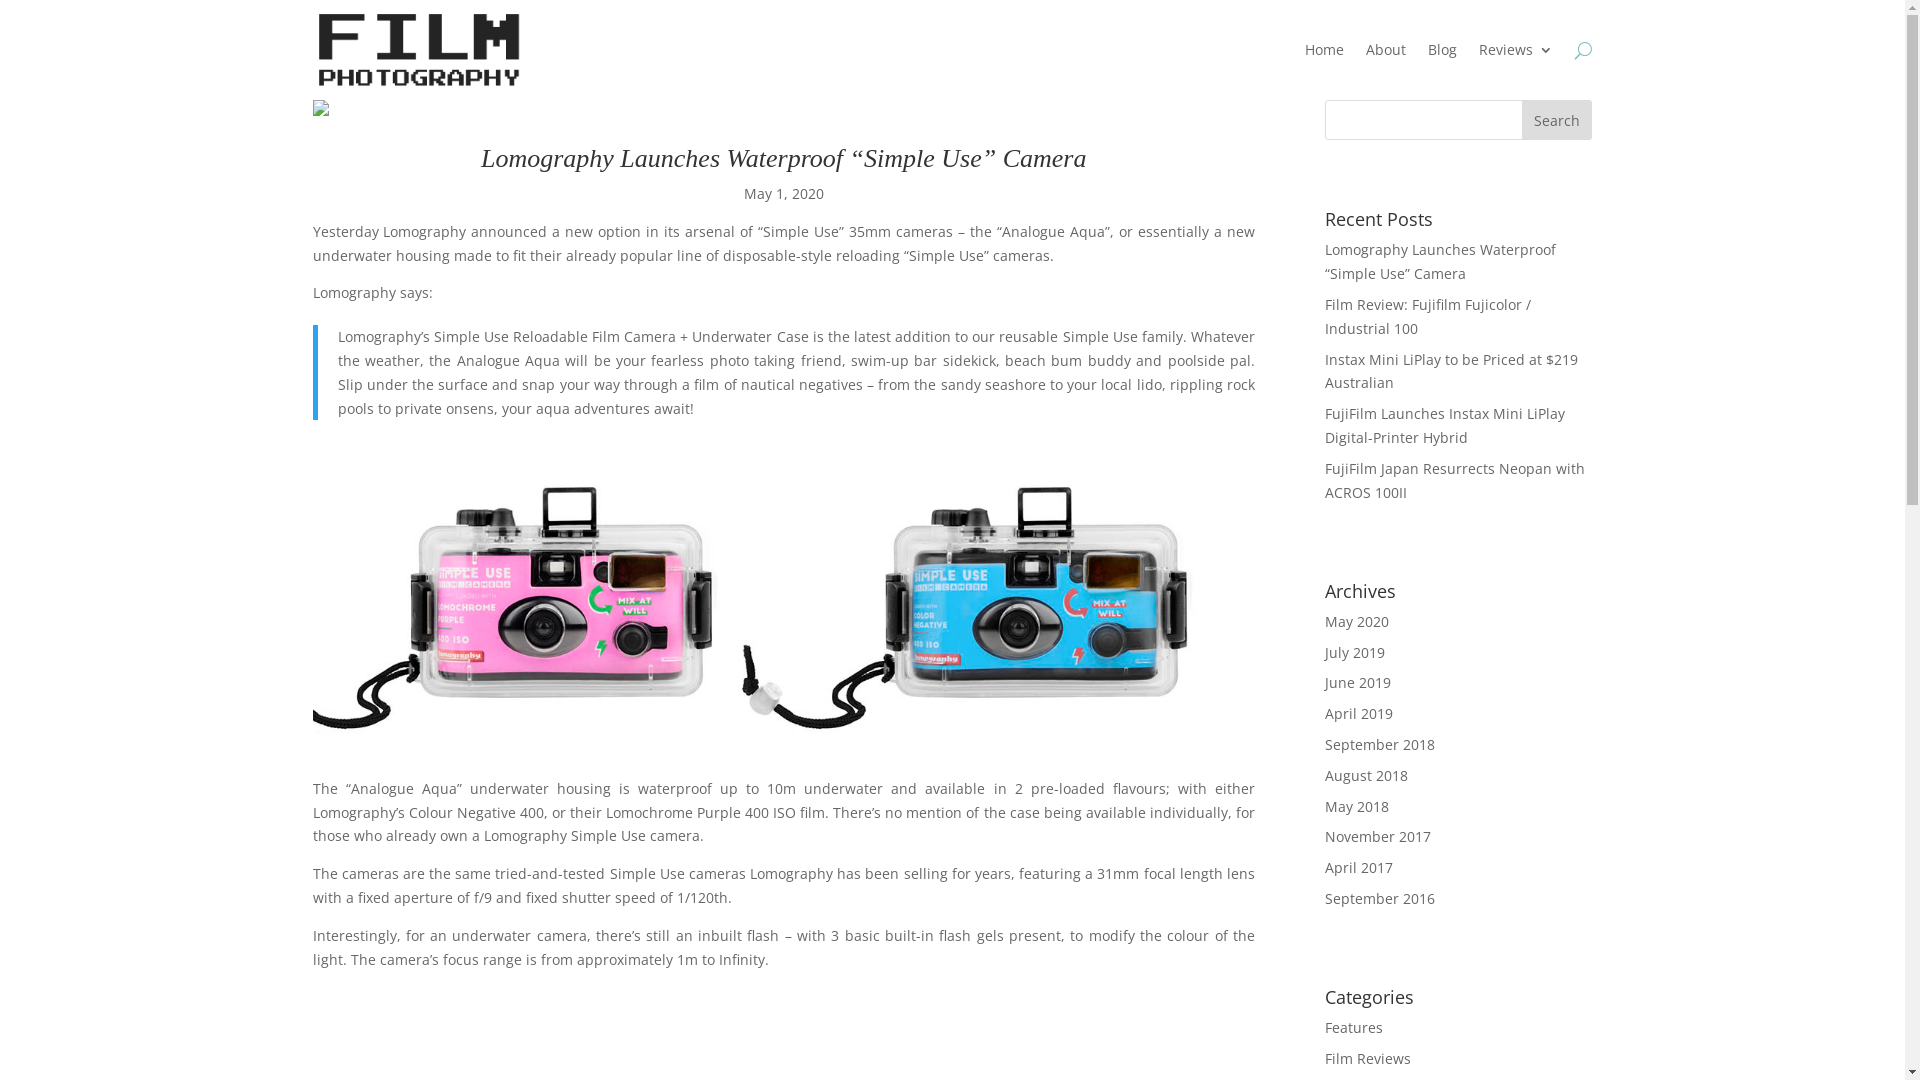  What do you see at coordinates (1355, 652) in the screenshot?
I see `July 2019` at bounding box center [1355, 652].